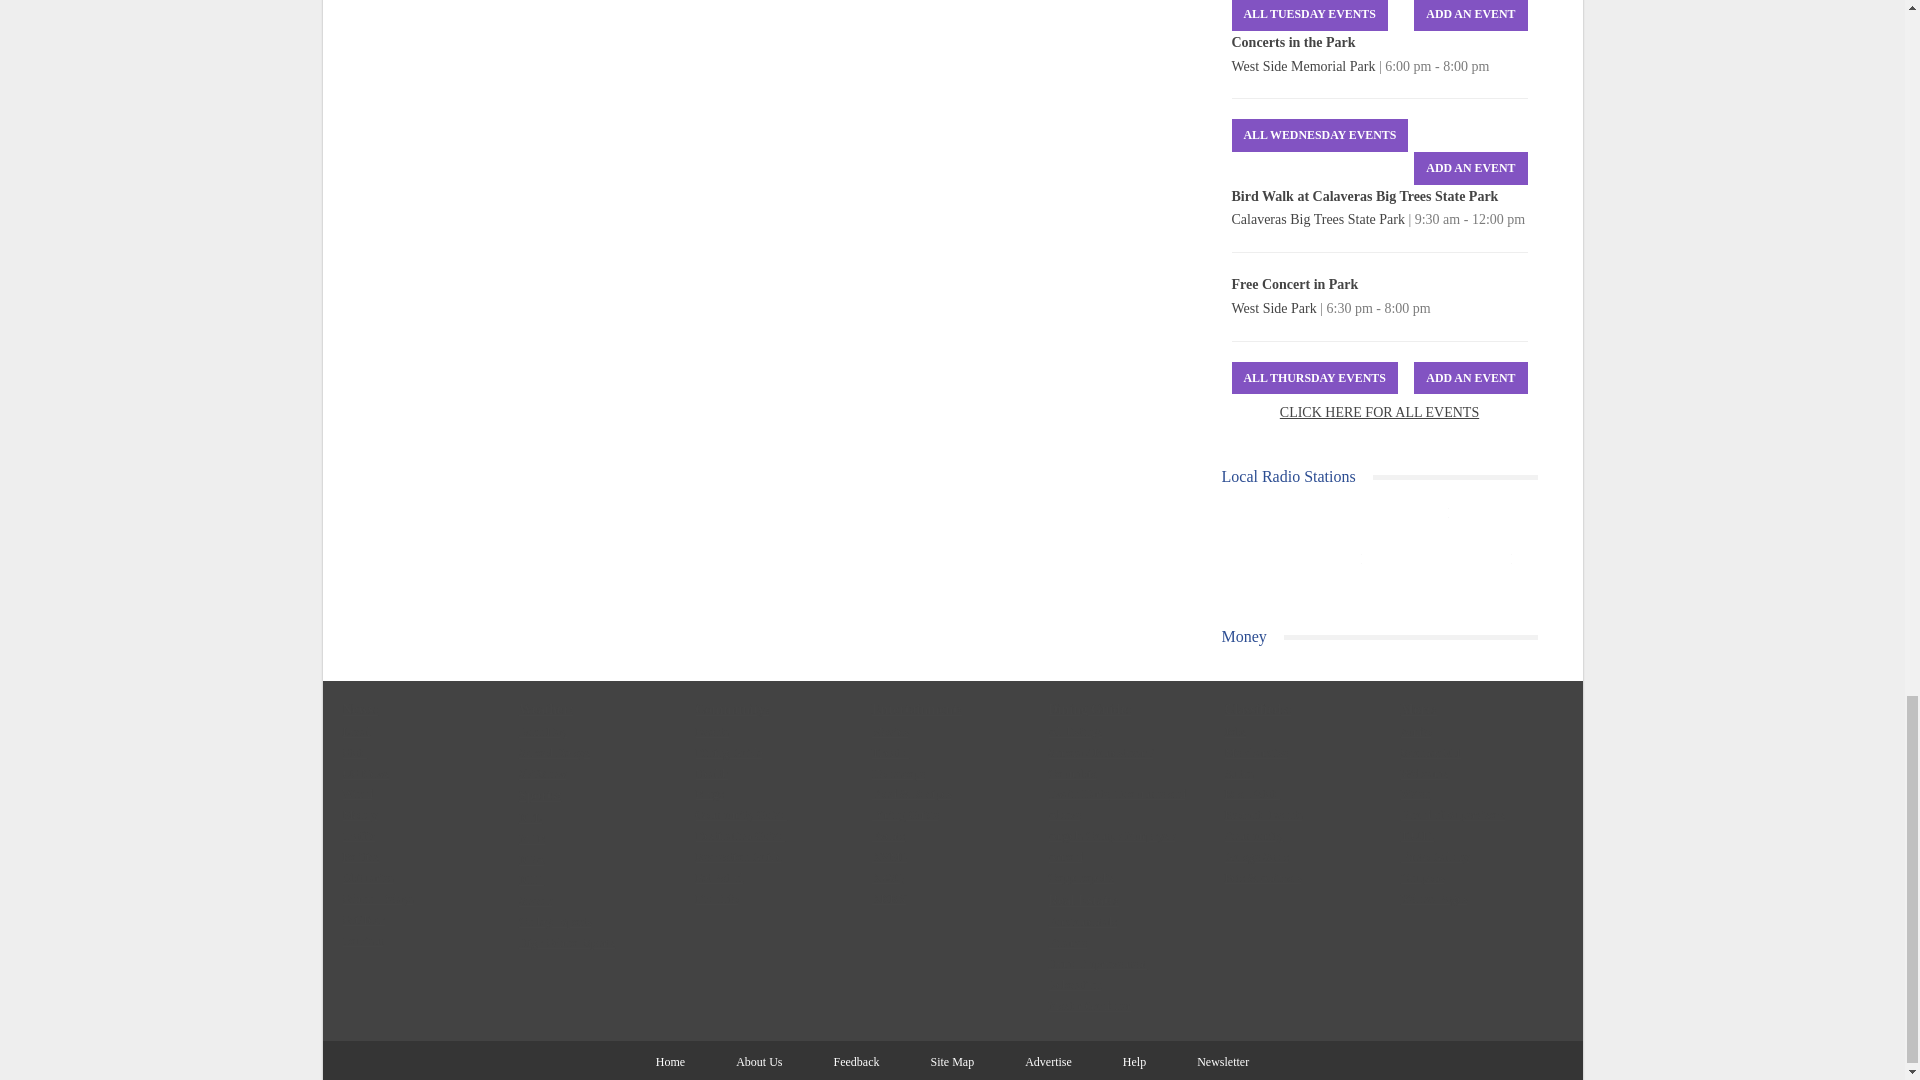  What do you see at coordinates (1470, 168) in the screenshot?
I see `Add An Event` at bounding box center [1470, 168].